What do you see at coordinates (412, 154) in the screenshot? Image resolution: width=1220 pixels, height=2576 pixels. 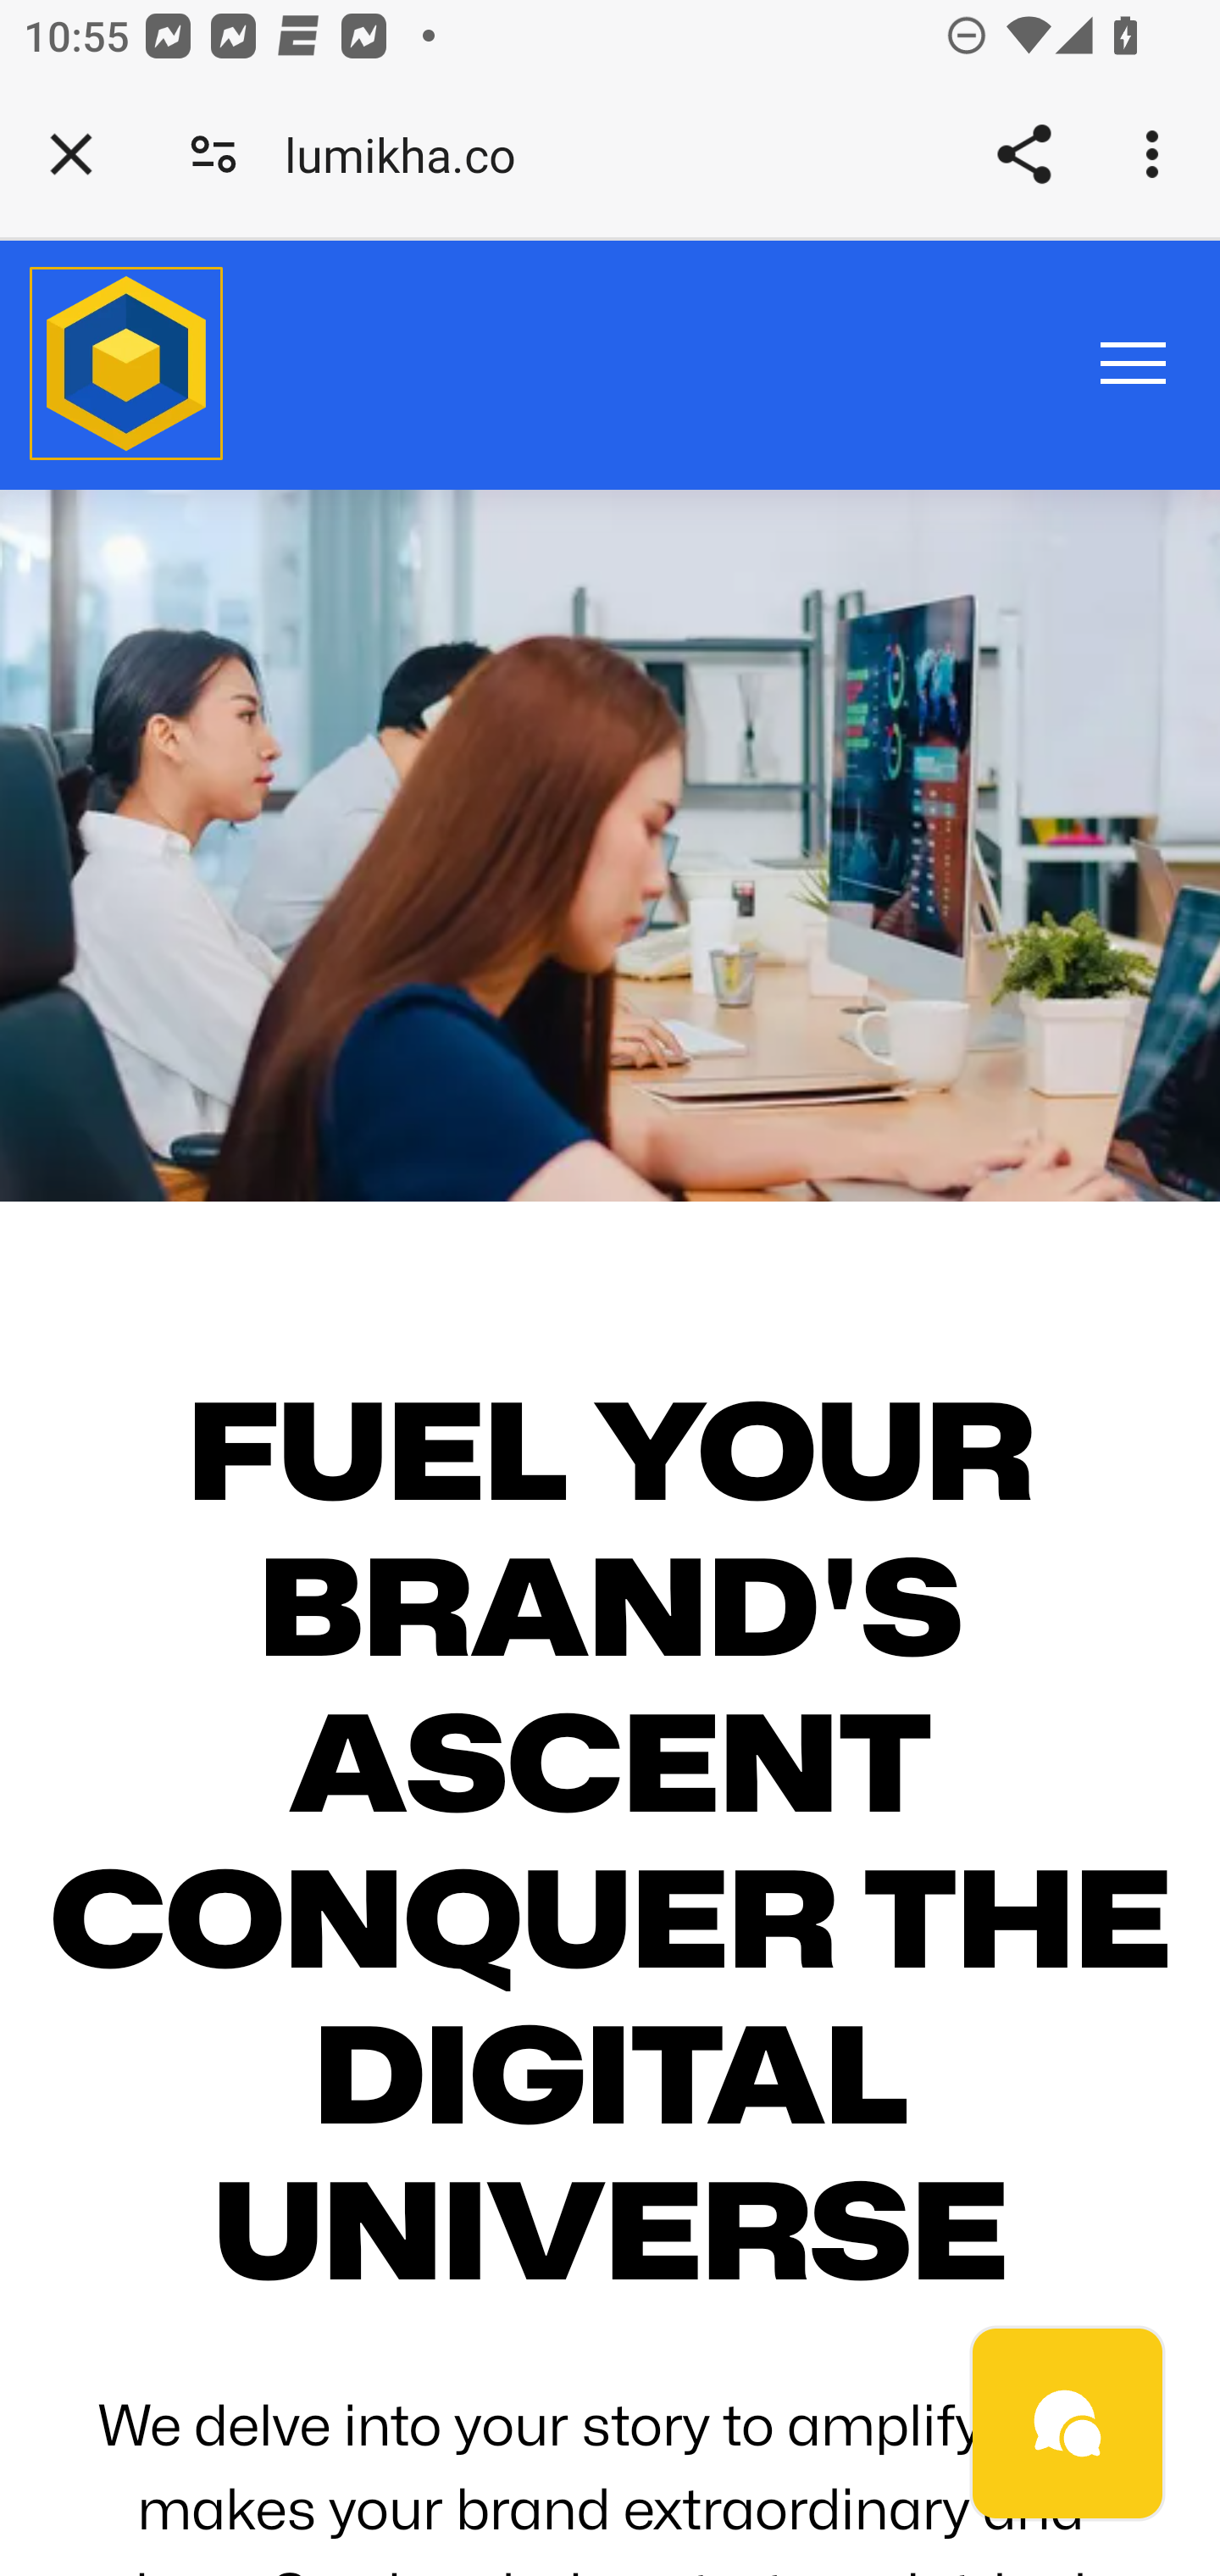 I see `lumikha.co` at bounding box center [412, 154].